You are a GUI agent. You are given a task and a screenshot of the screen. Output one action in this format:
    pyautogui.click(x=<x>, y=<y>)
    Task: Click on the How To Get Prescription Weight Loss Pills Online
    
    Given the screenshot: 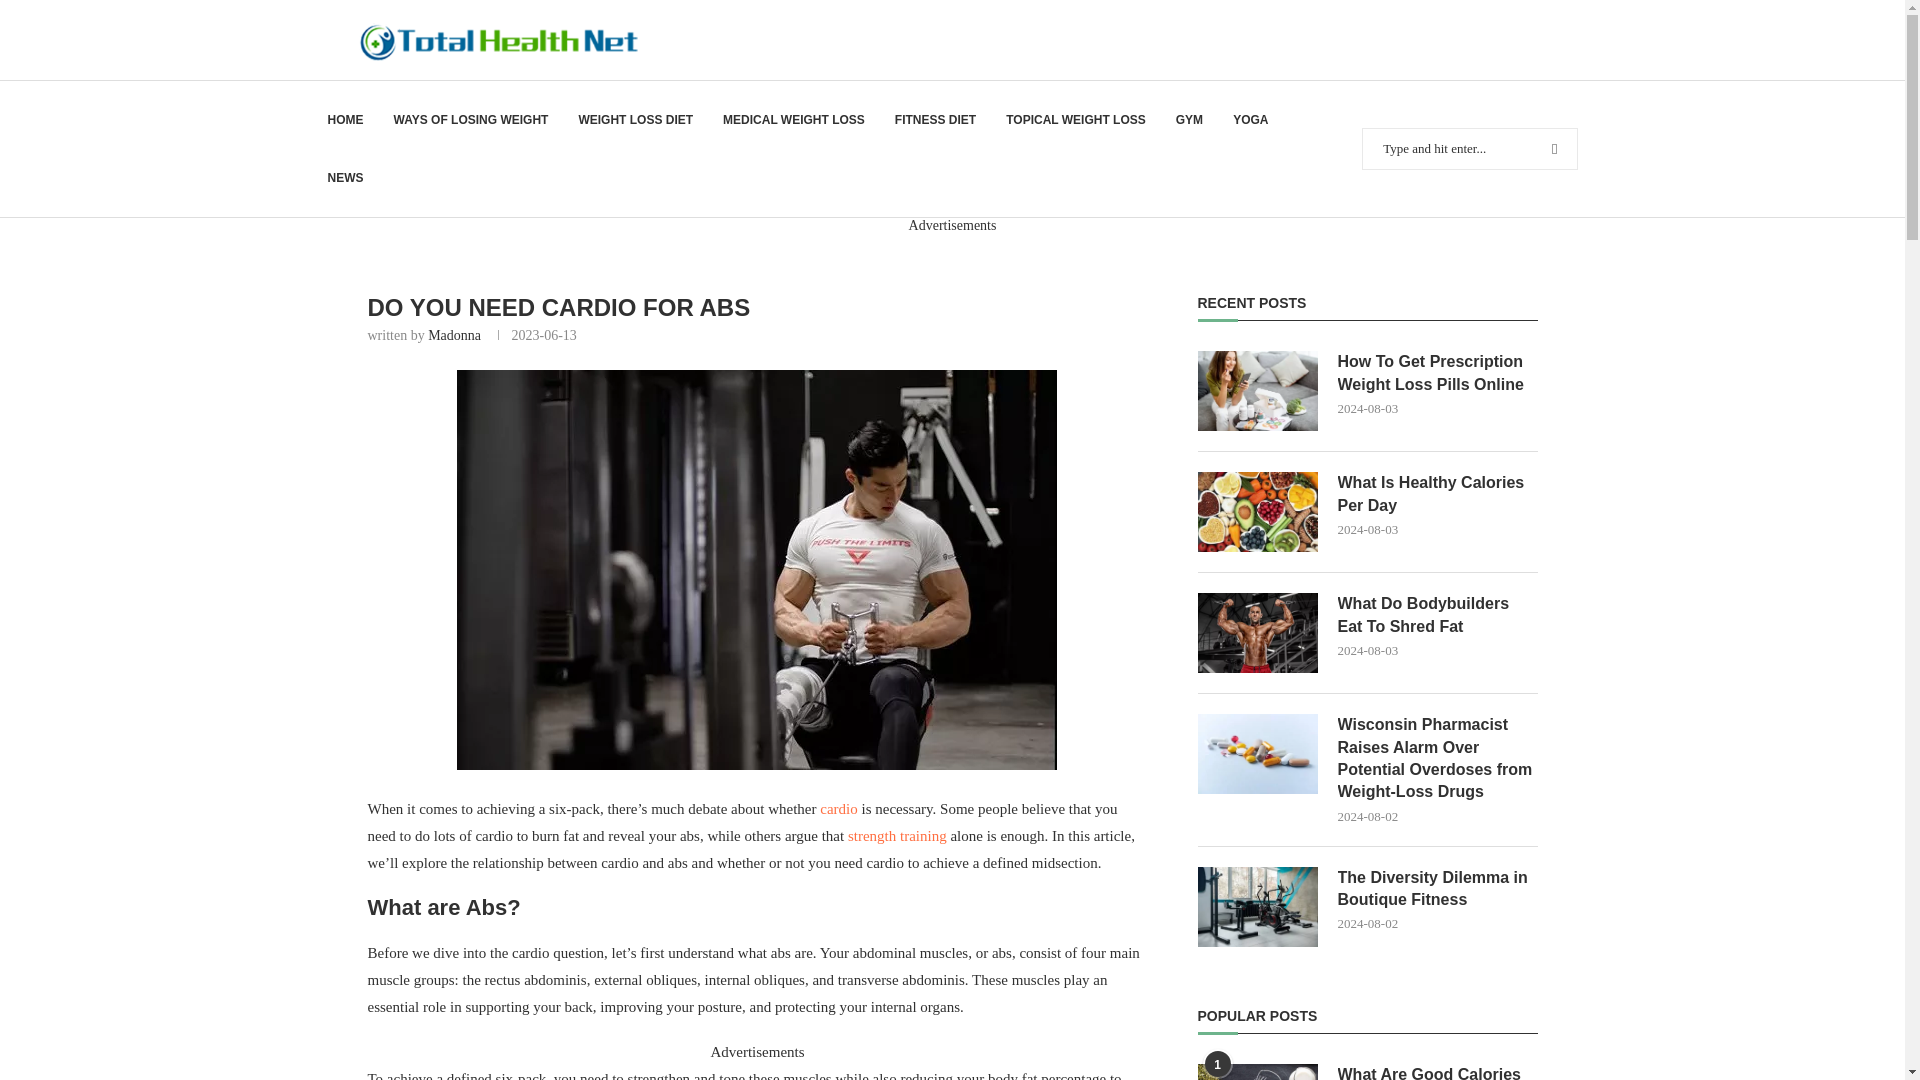 What is the action you would take?
    pyautogui.click(x=1258, y=390)
    